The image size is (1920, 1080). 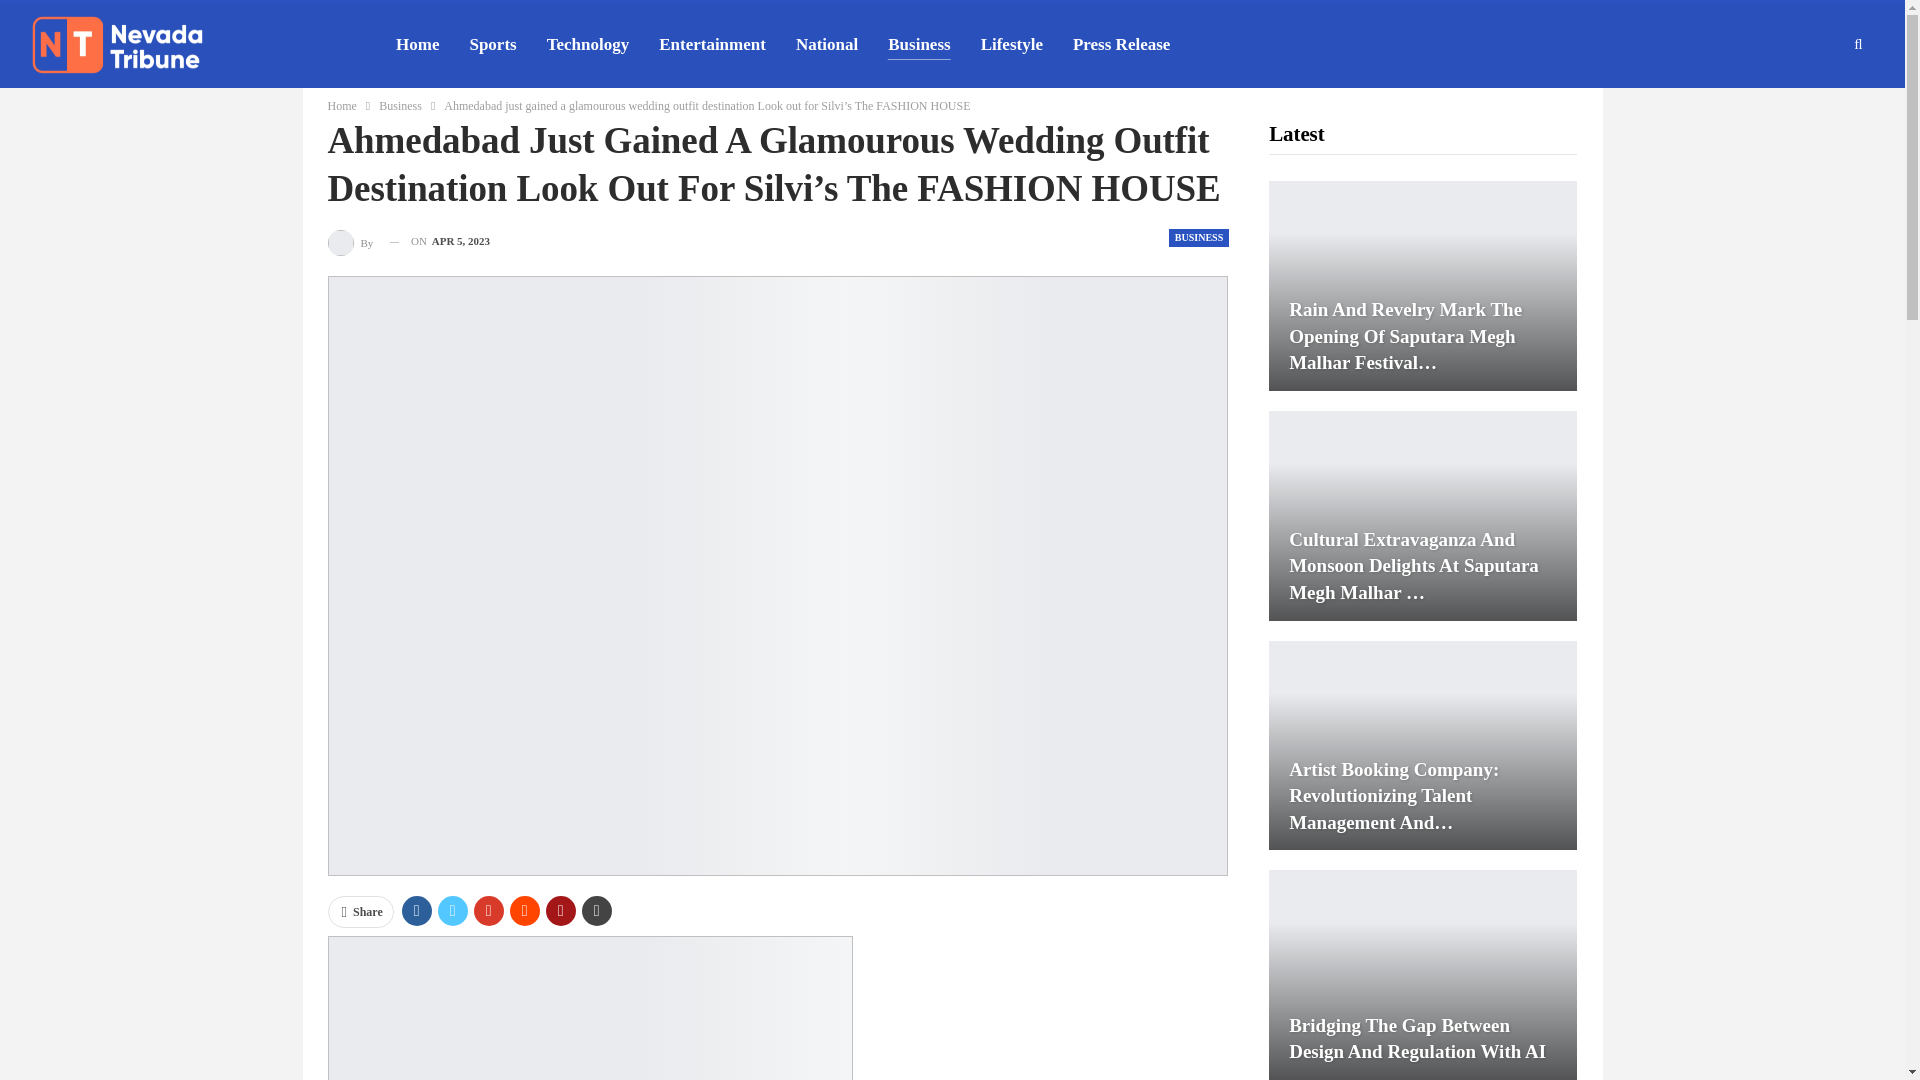 What do you see at coordinates (342, 106) in the screenshot?
I see `Home` at bounding box center [342, 106].